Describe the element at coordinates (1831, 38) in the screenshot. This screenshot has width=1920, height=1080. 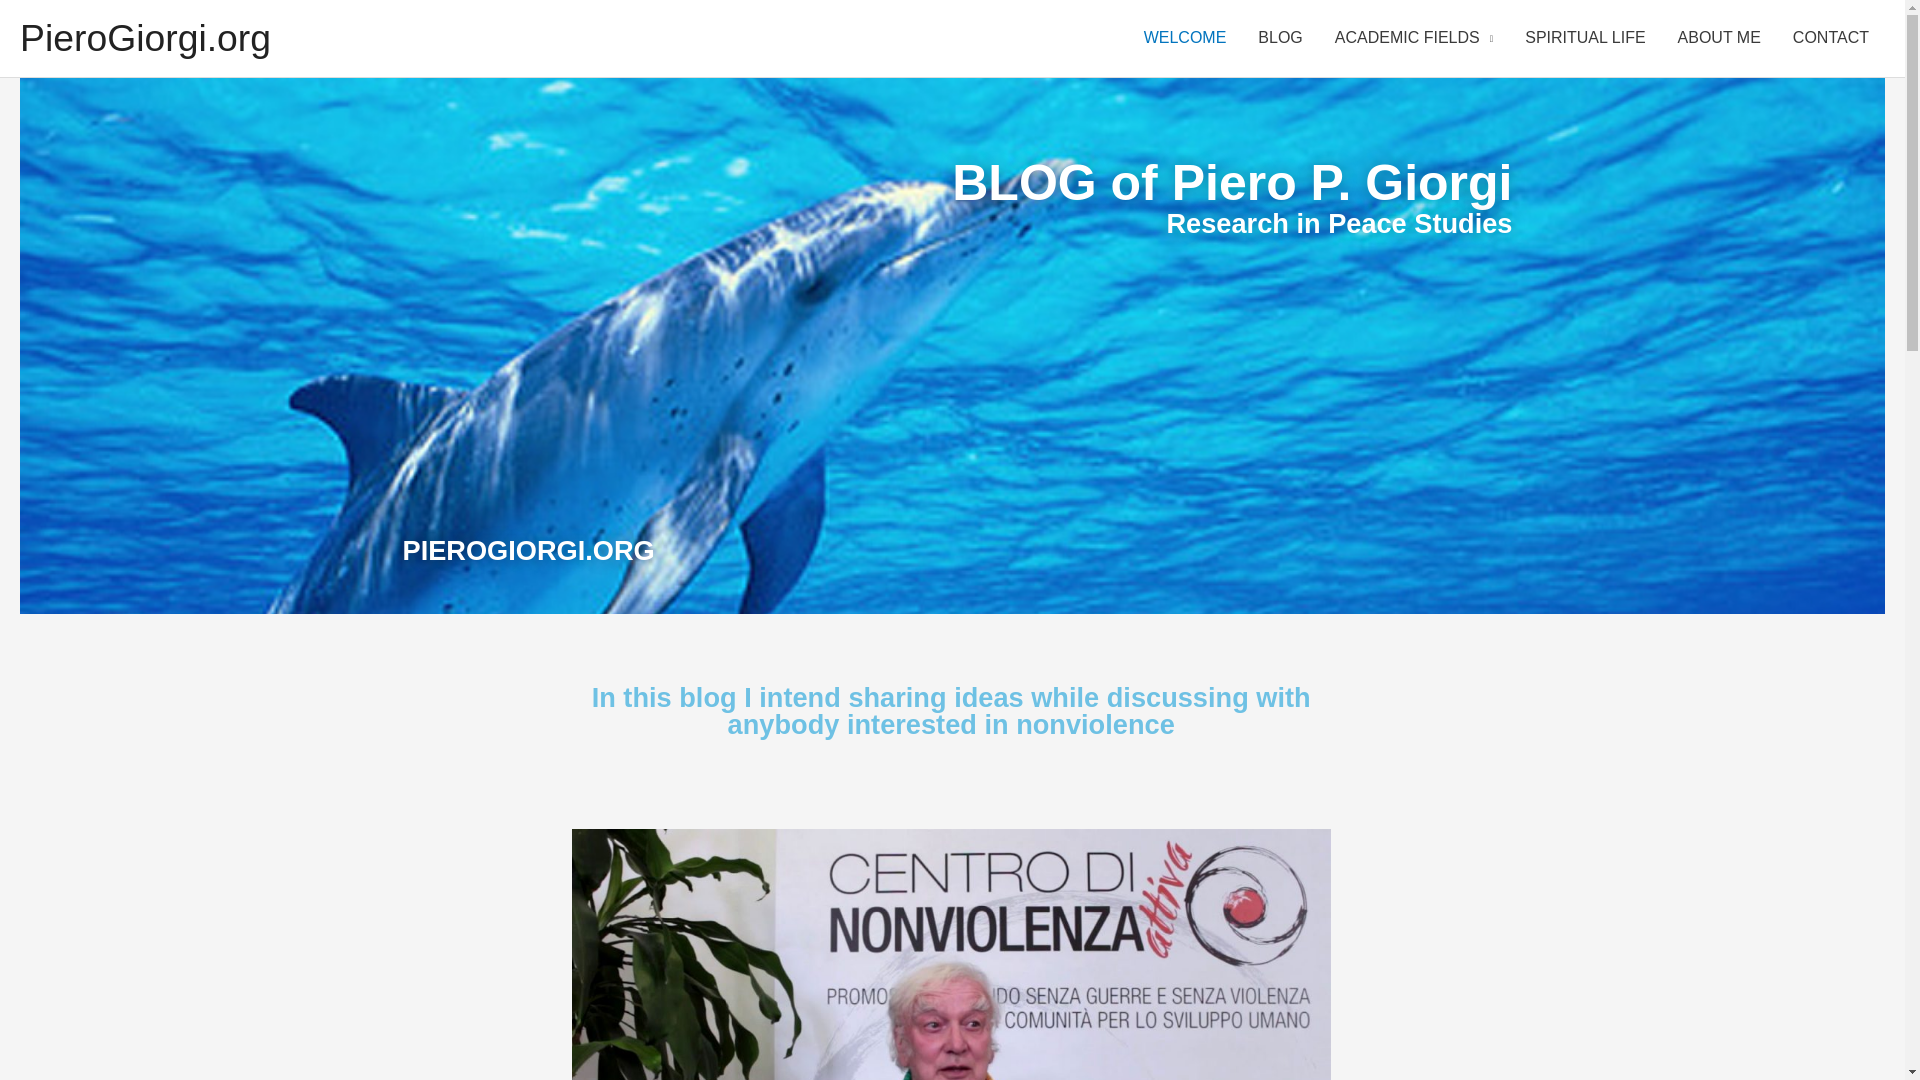
I see `CONTACT` at that location.